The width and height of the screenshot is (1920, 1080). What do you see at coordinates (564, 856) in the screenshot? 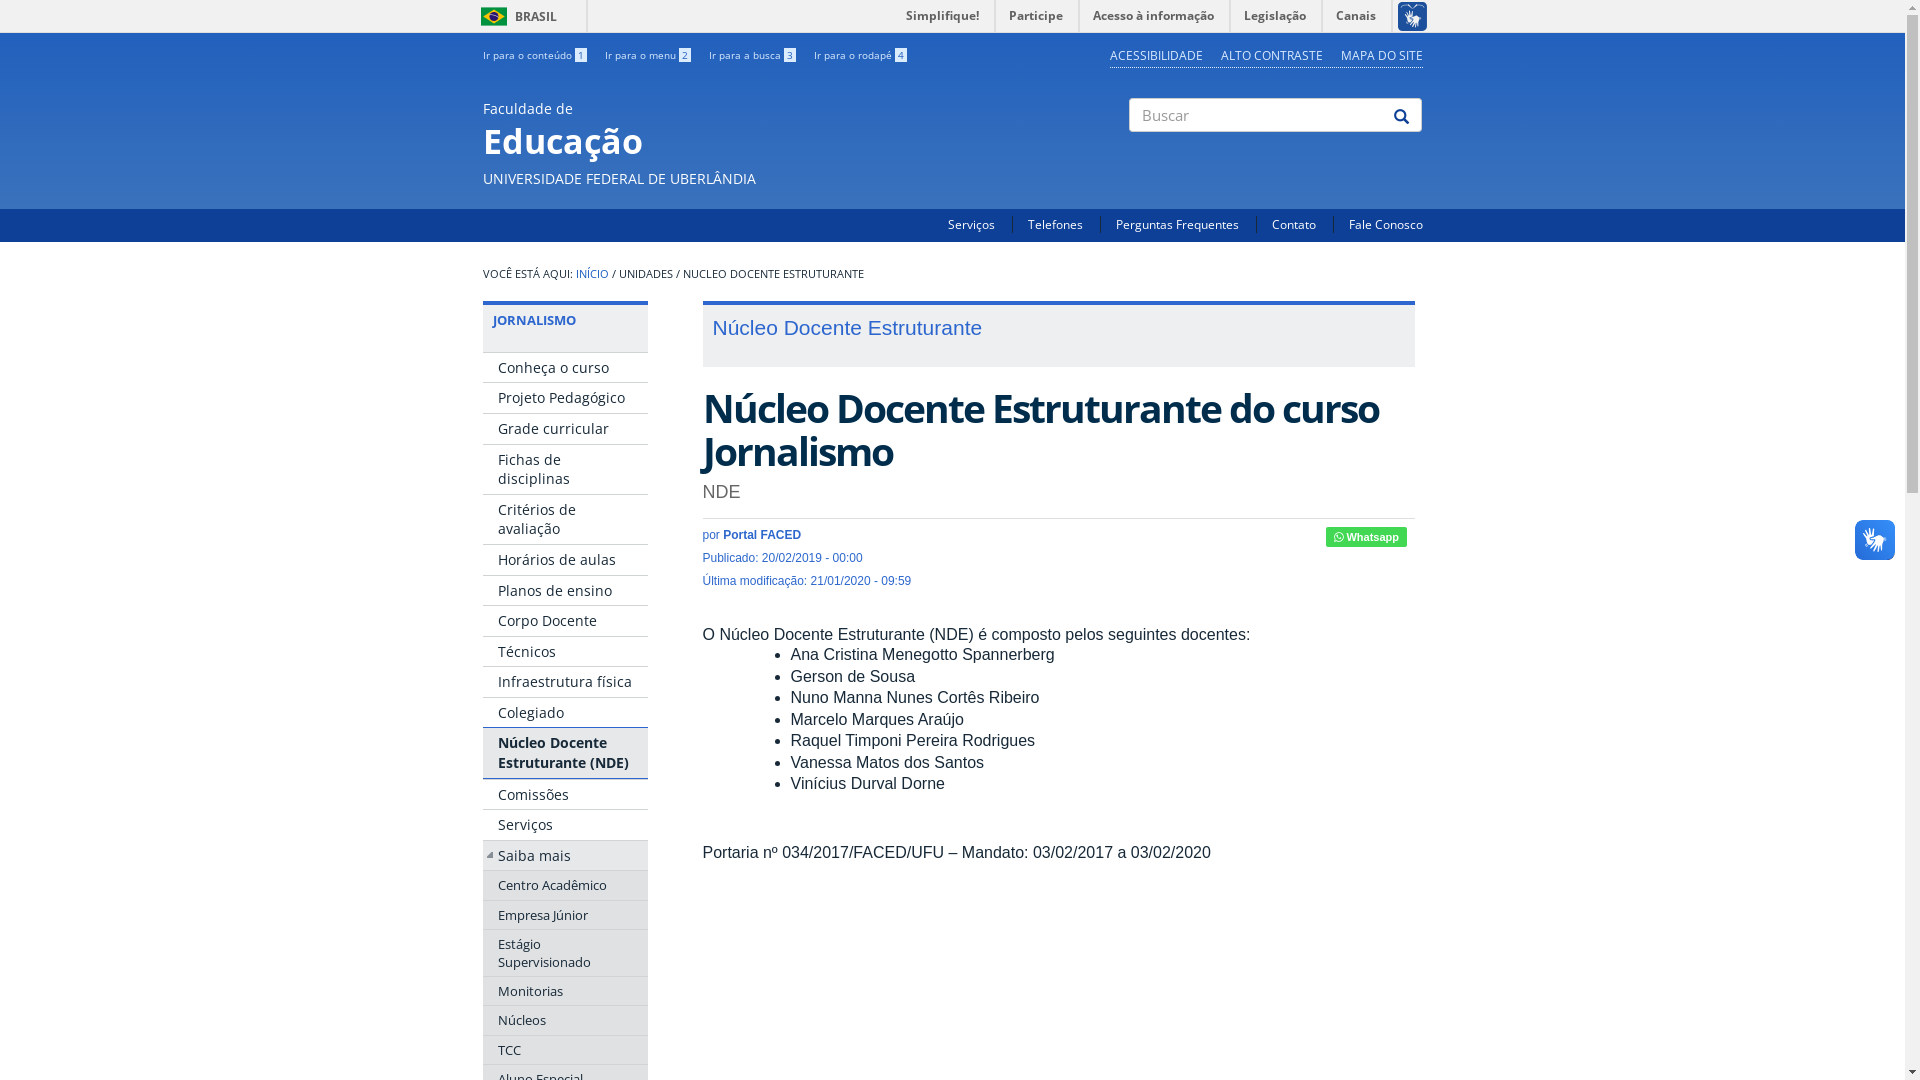
I see `Saiba mais` at bounding box center [564, 856].